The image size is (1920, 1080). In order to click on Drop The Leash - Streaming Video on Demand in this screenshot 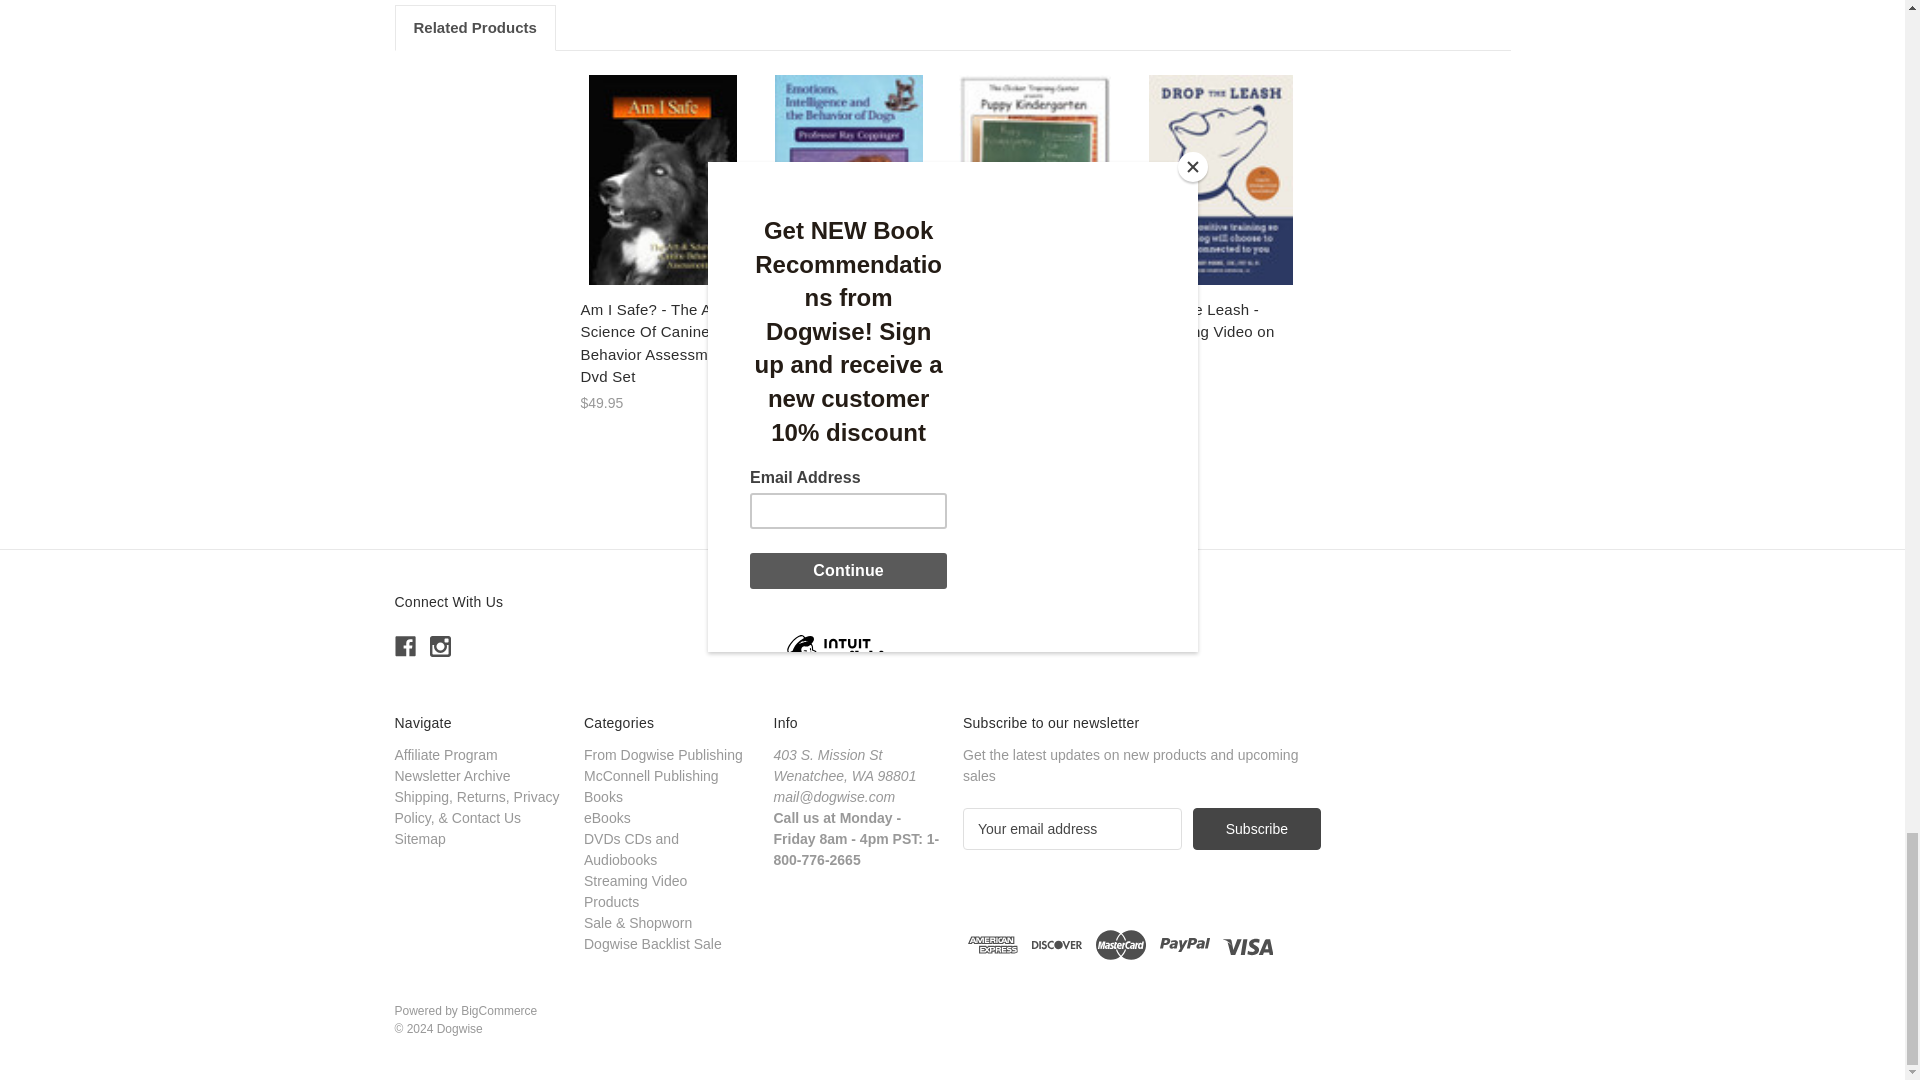, I will do `click(1222, 180)`.